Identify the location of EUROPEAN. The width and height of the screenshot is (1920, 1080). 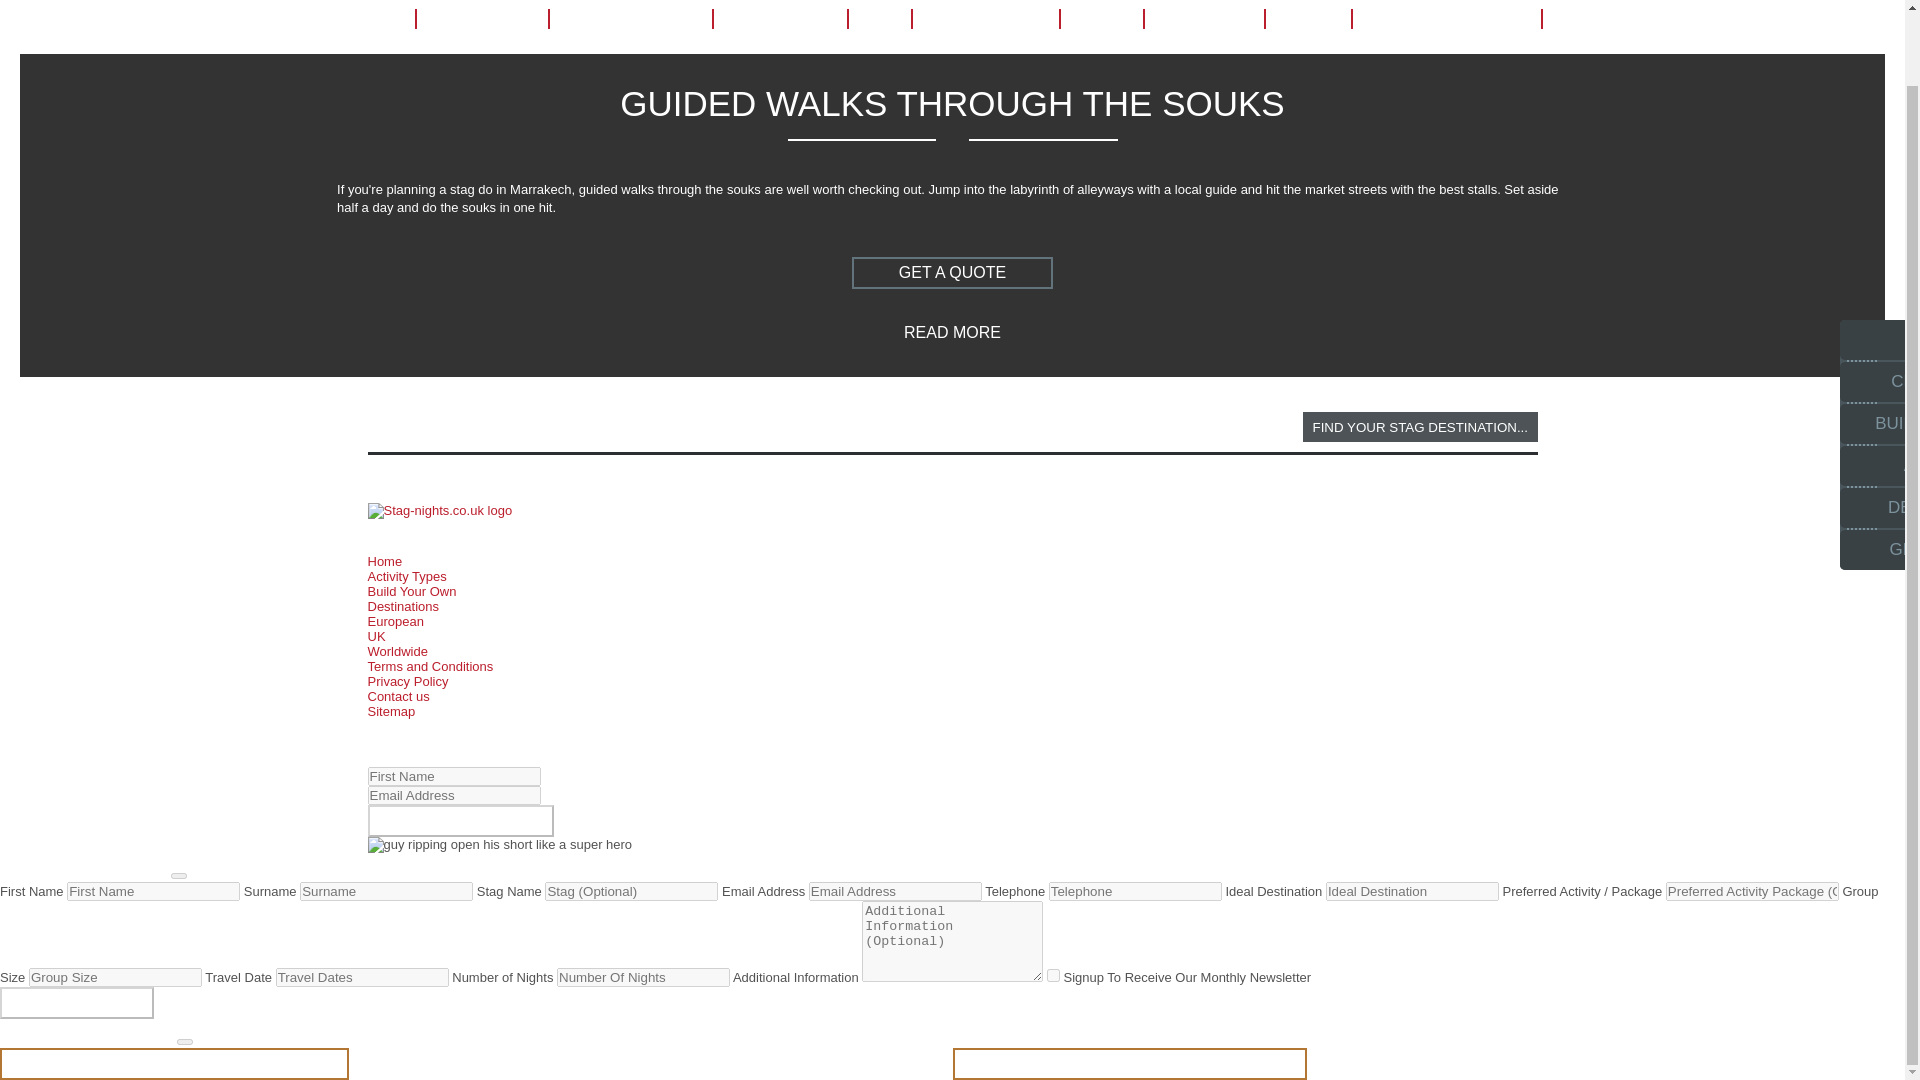
(779, 18).